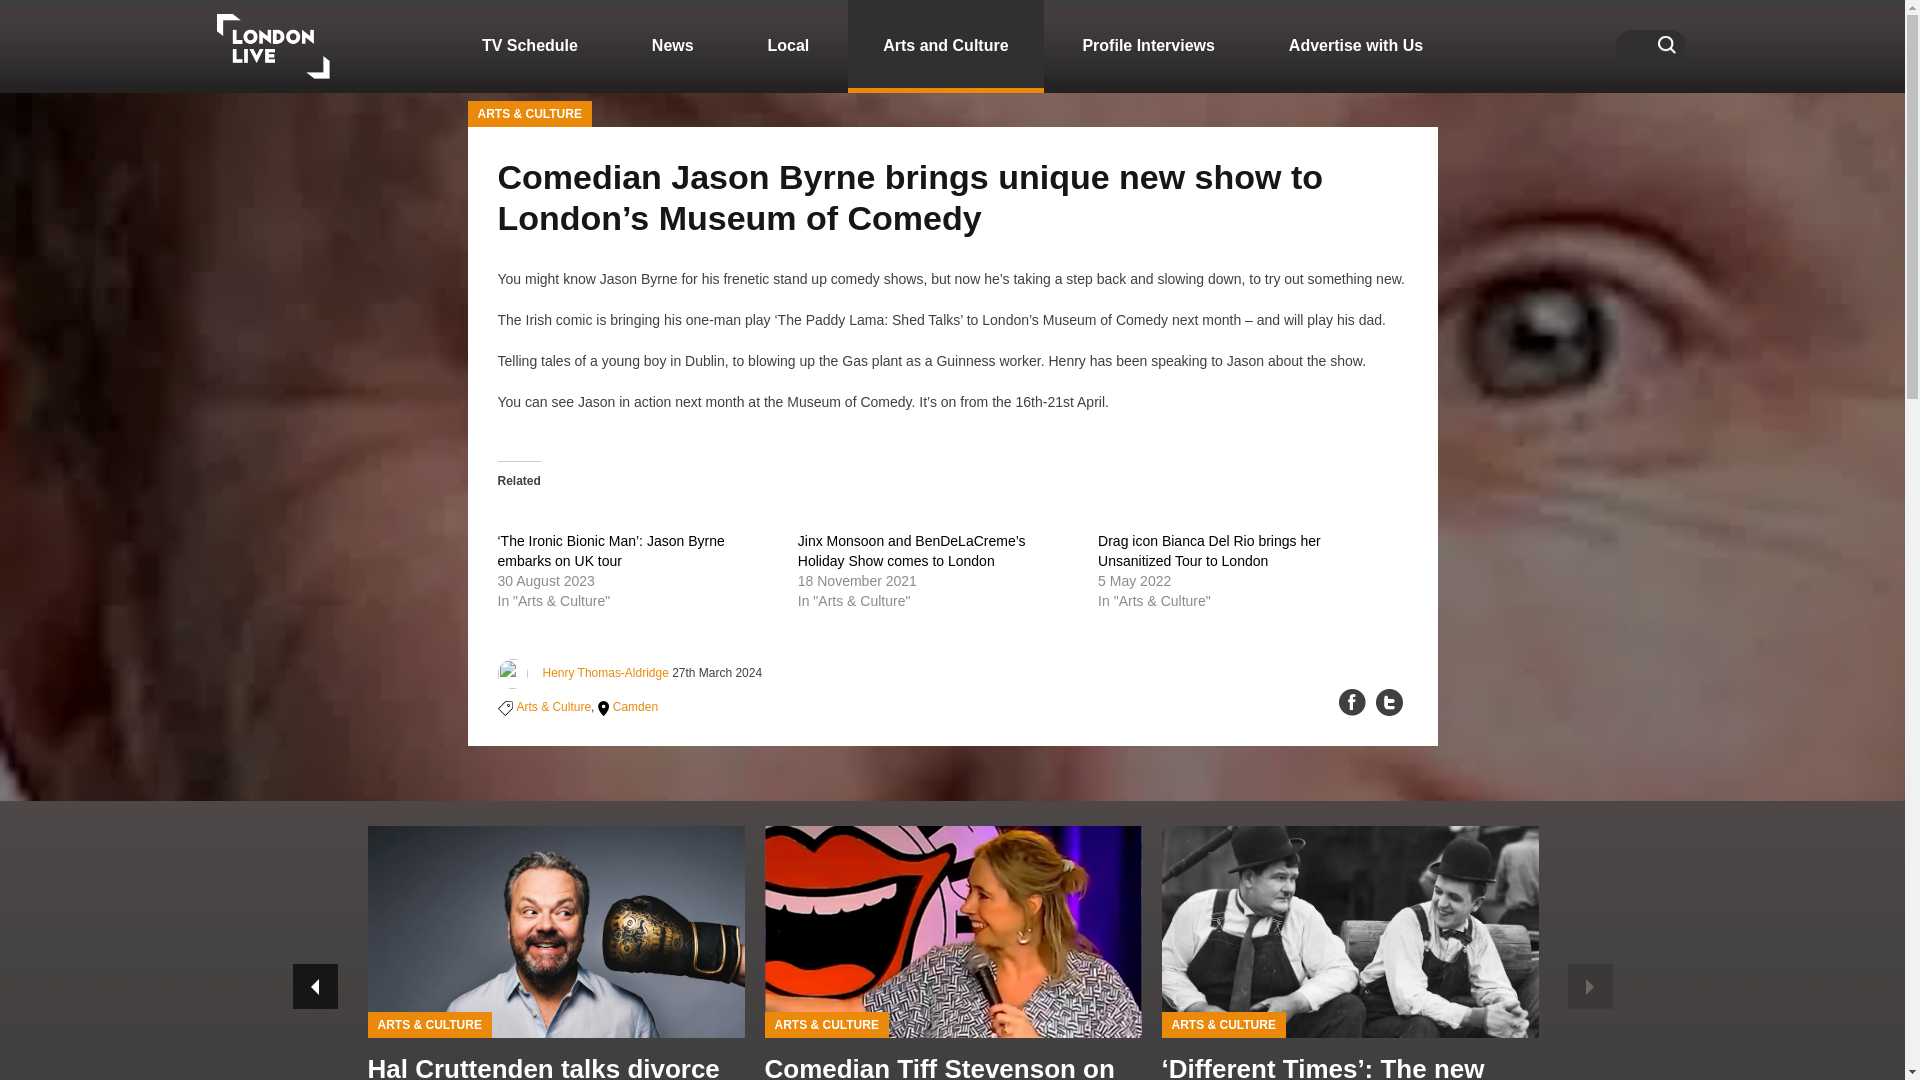 The image size is (1920, 1080). Describe the element at coordinates (556, 953) in the screenshot. I see `Read more` at that location.